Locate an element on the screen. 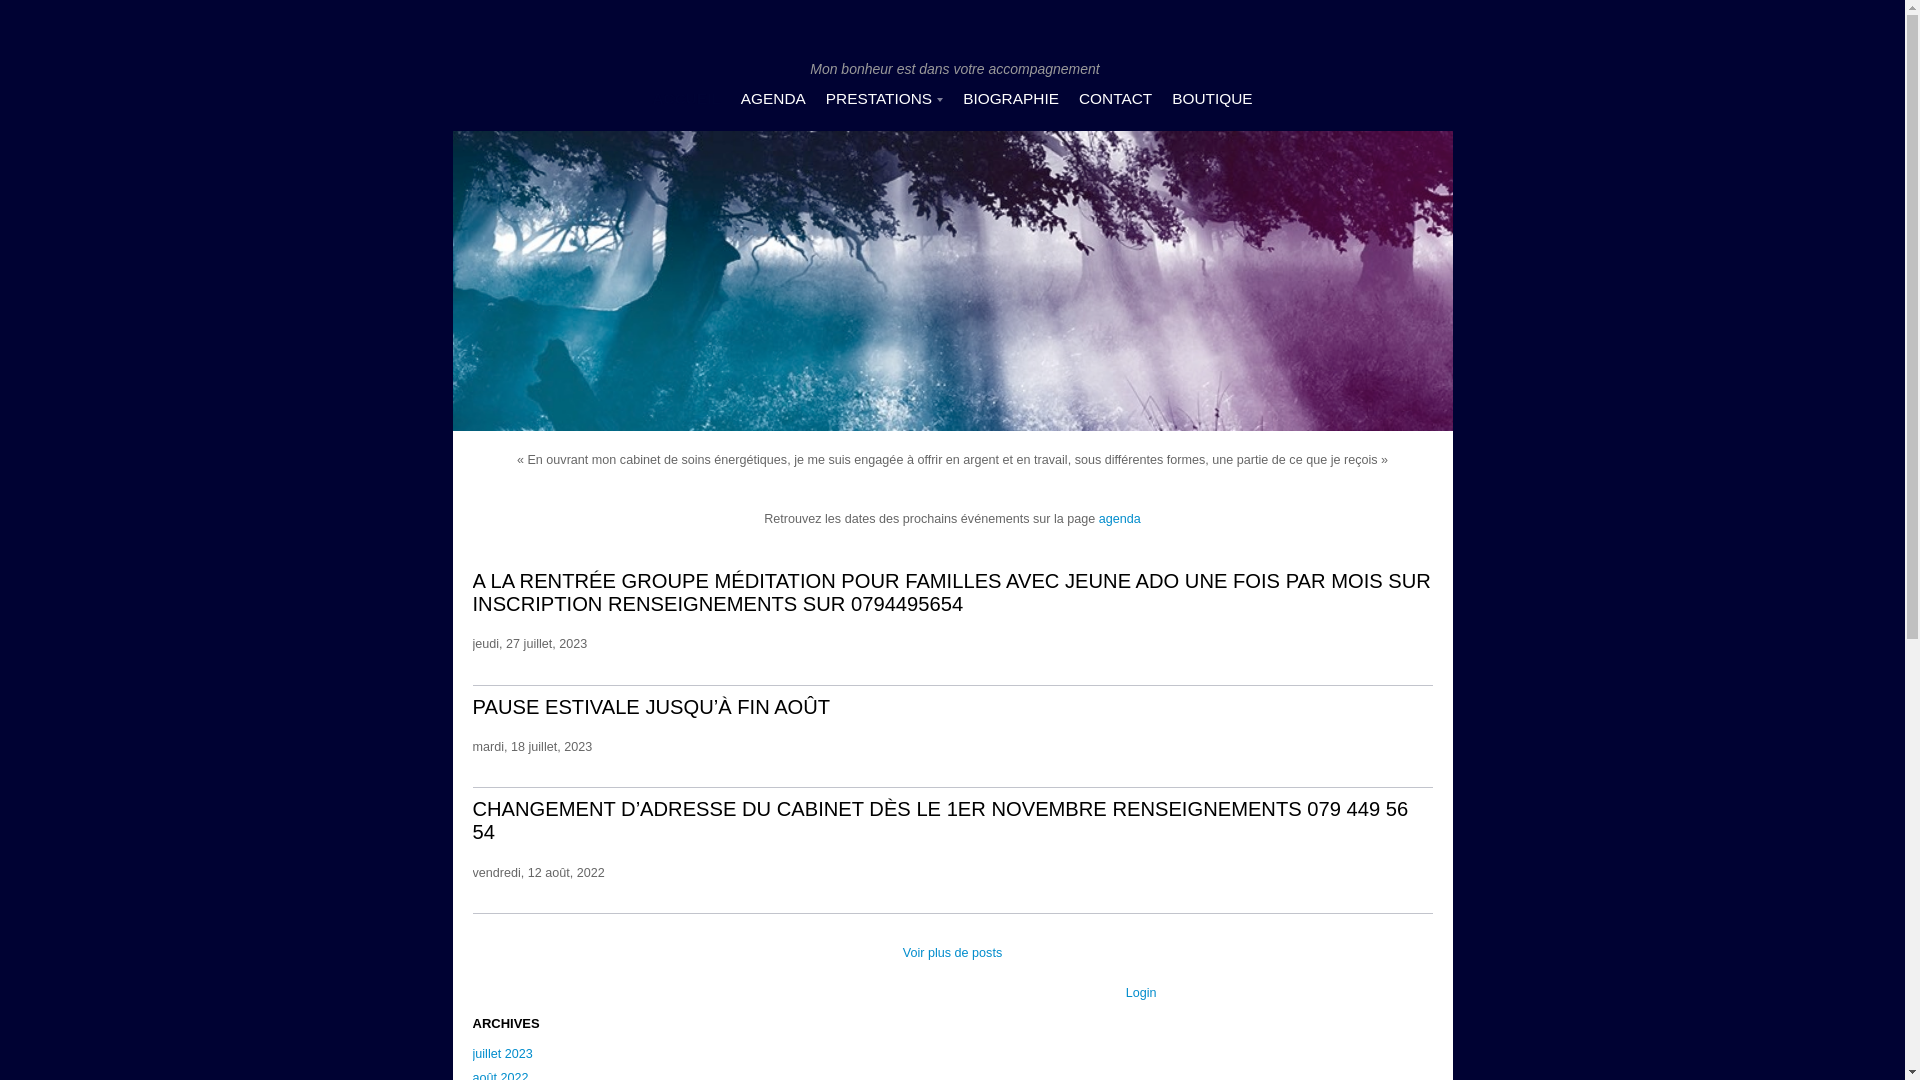 The width and height of the screenshot is (1920, 1080). BOUTIQUE is located at coordinates (1212, 98).